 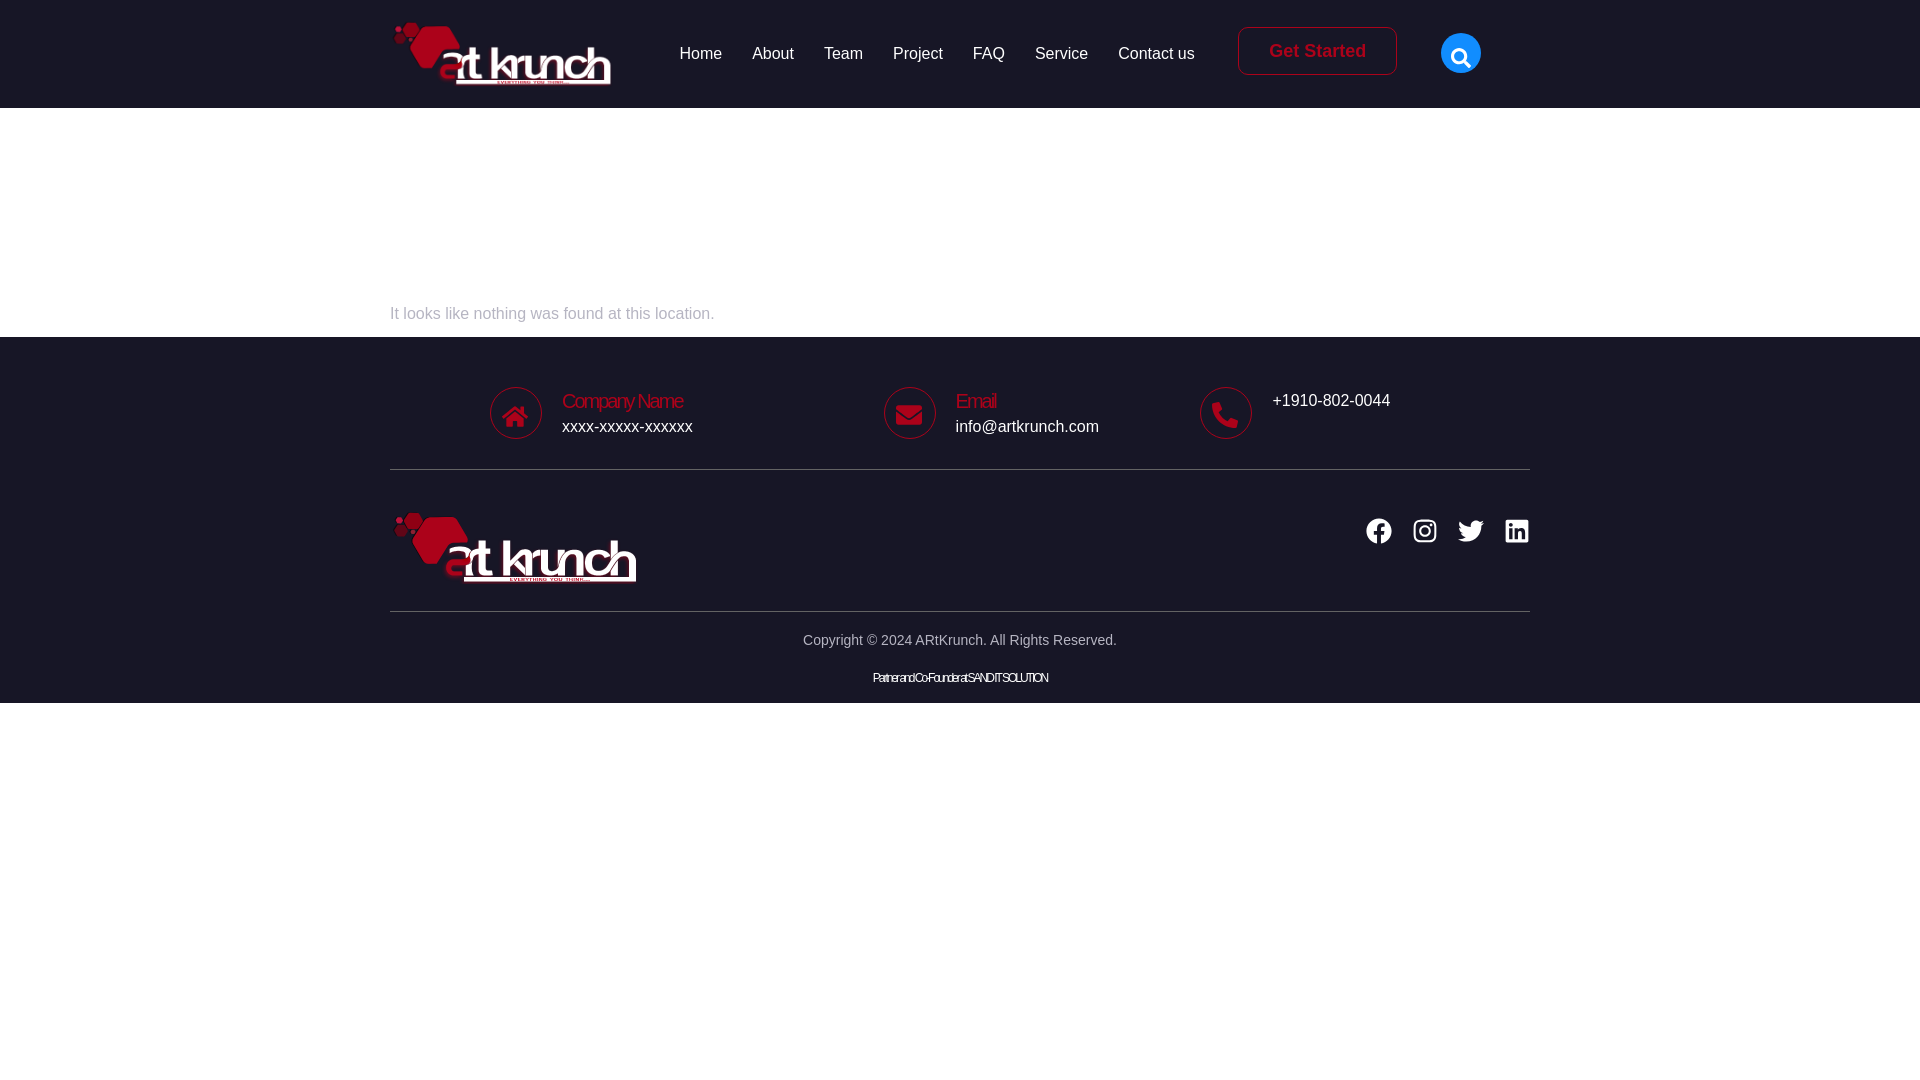 I want to click on Team, so click(x=1141, y=54).